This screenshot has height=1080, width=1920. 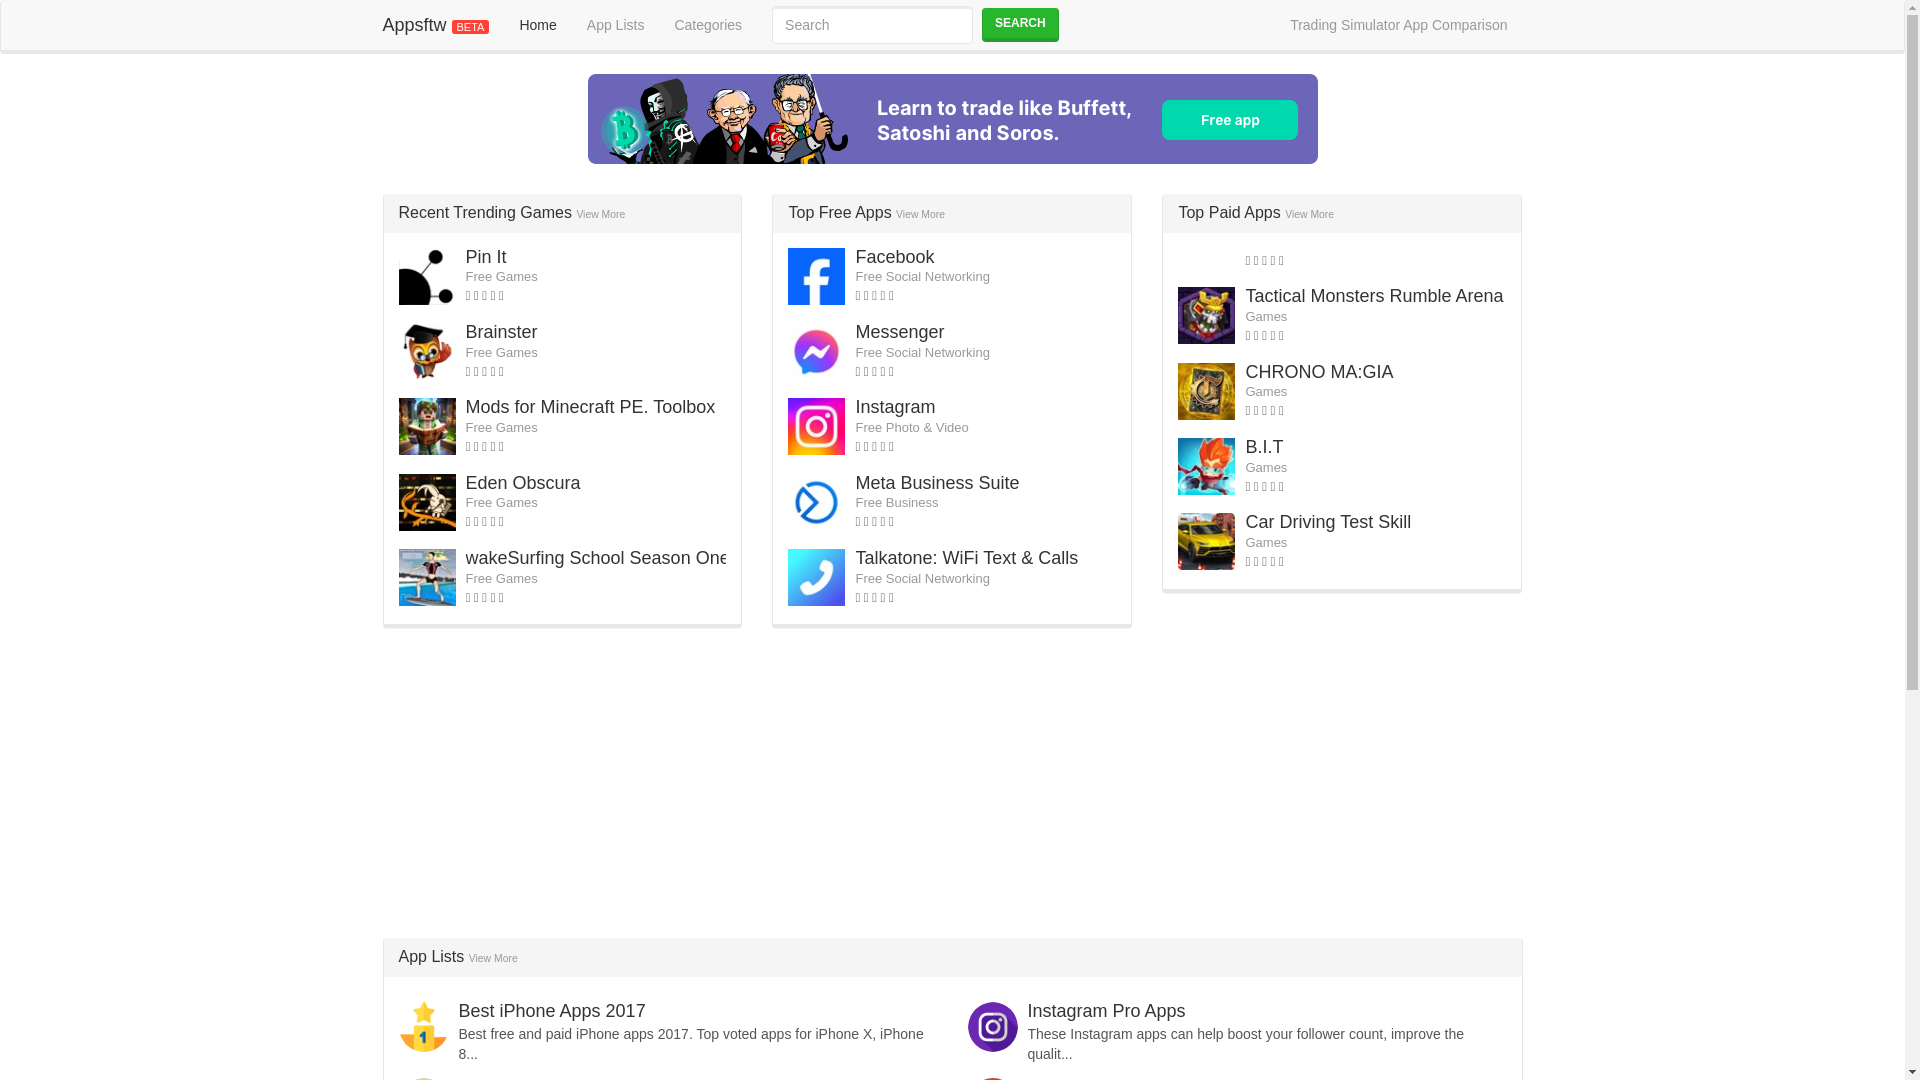 I want to click on SEARCH, so click(x=1020, y=24).